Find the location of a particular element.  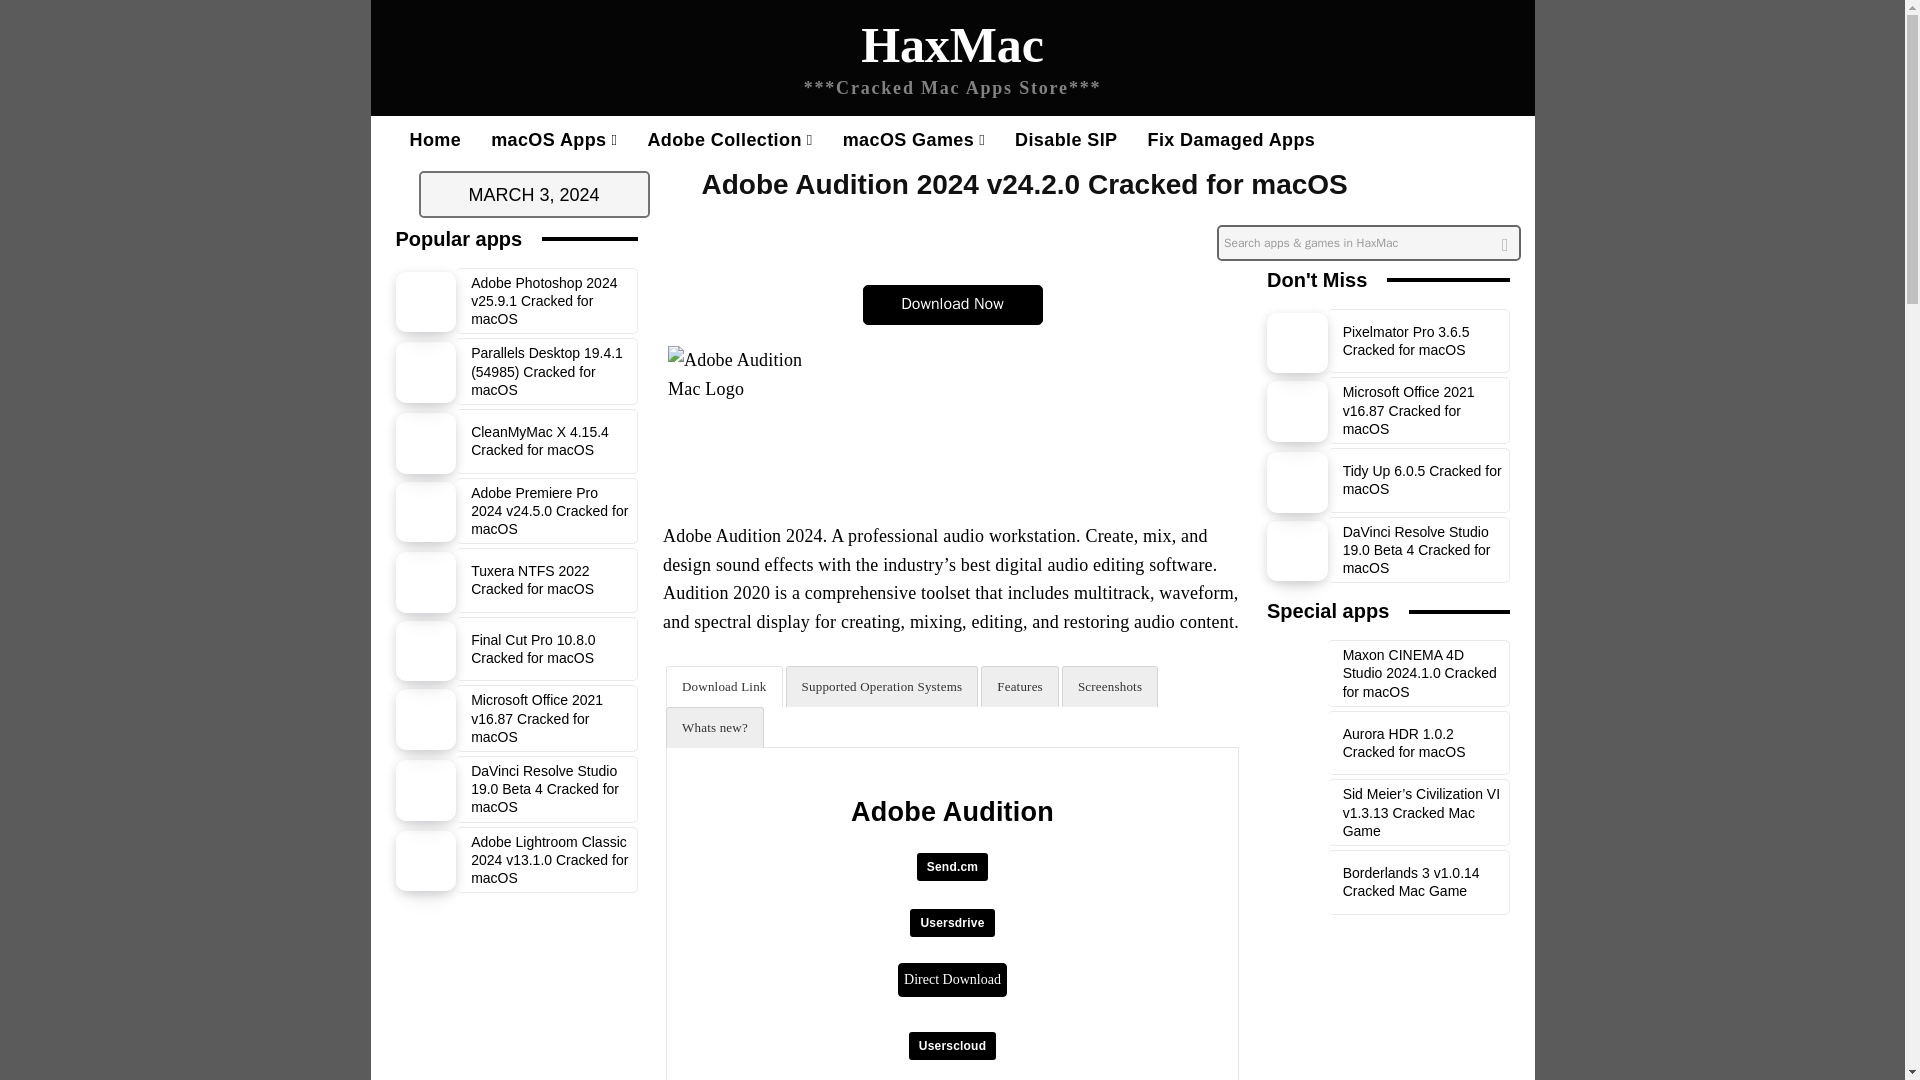

Adobe Premiere Pro 2024 v24.5.0 Cracked for macOS is located at coordinates (426, 512).